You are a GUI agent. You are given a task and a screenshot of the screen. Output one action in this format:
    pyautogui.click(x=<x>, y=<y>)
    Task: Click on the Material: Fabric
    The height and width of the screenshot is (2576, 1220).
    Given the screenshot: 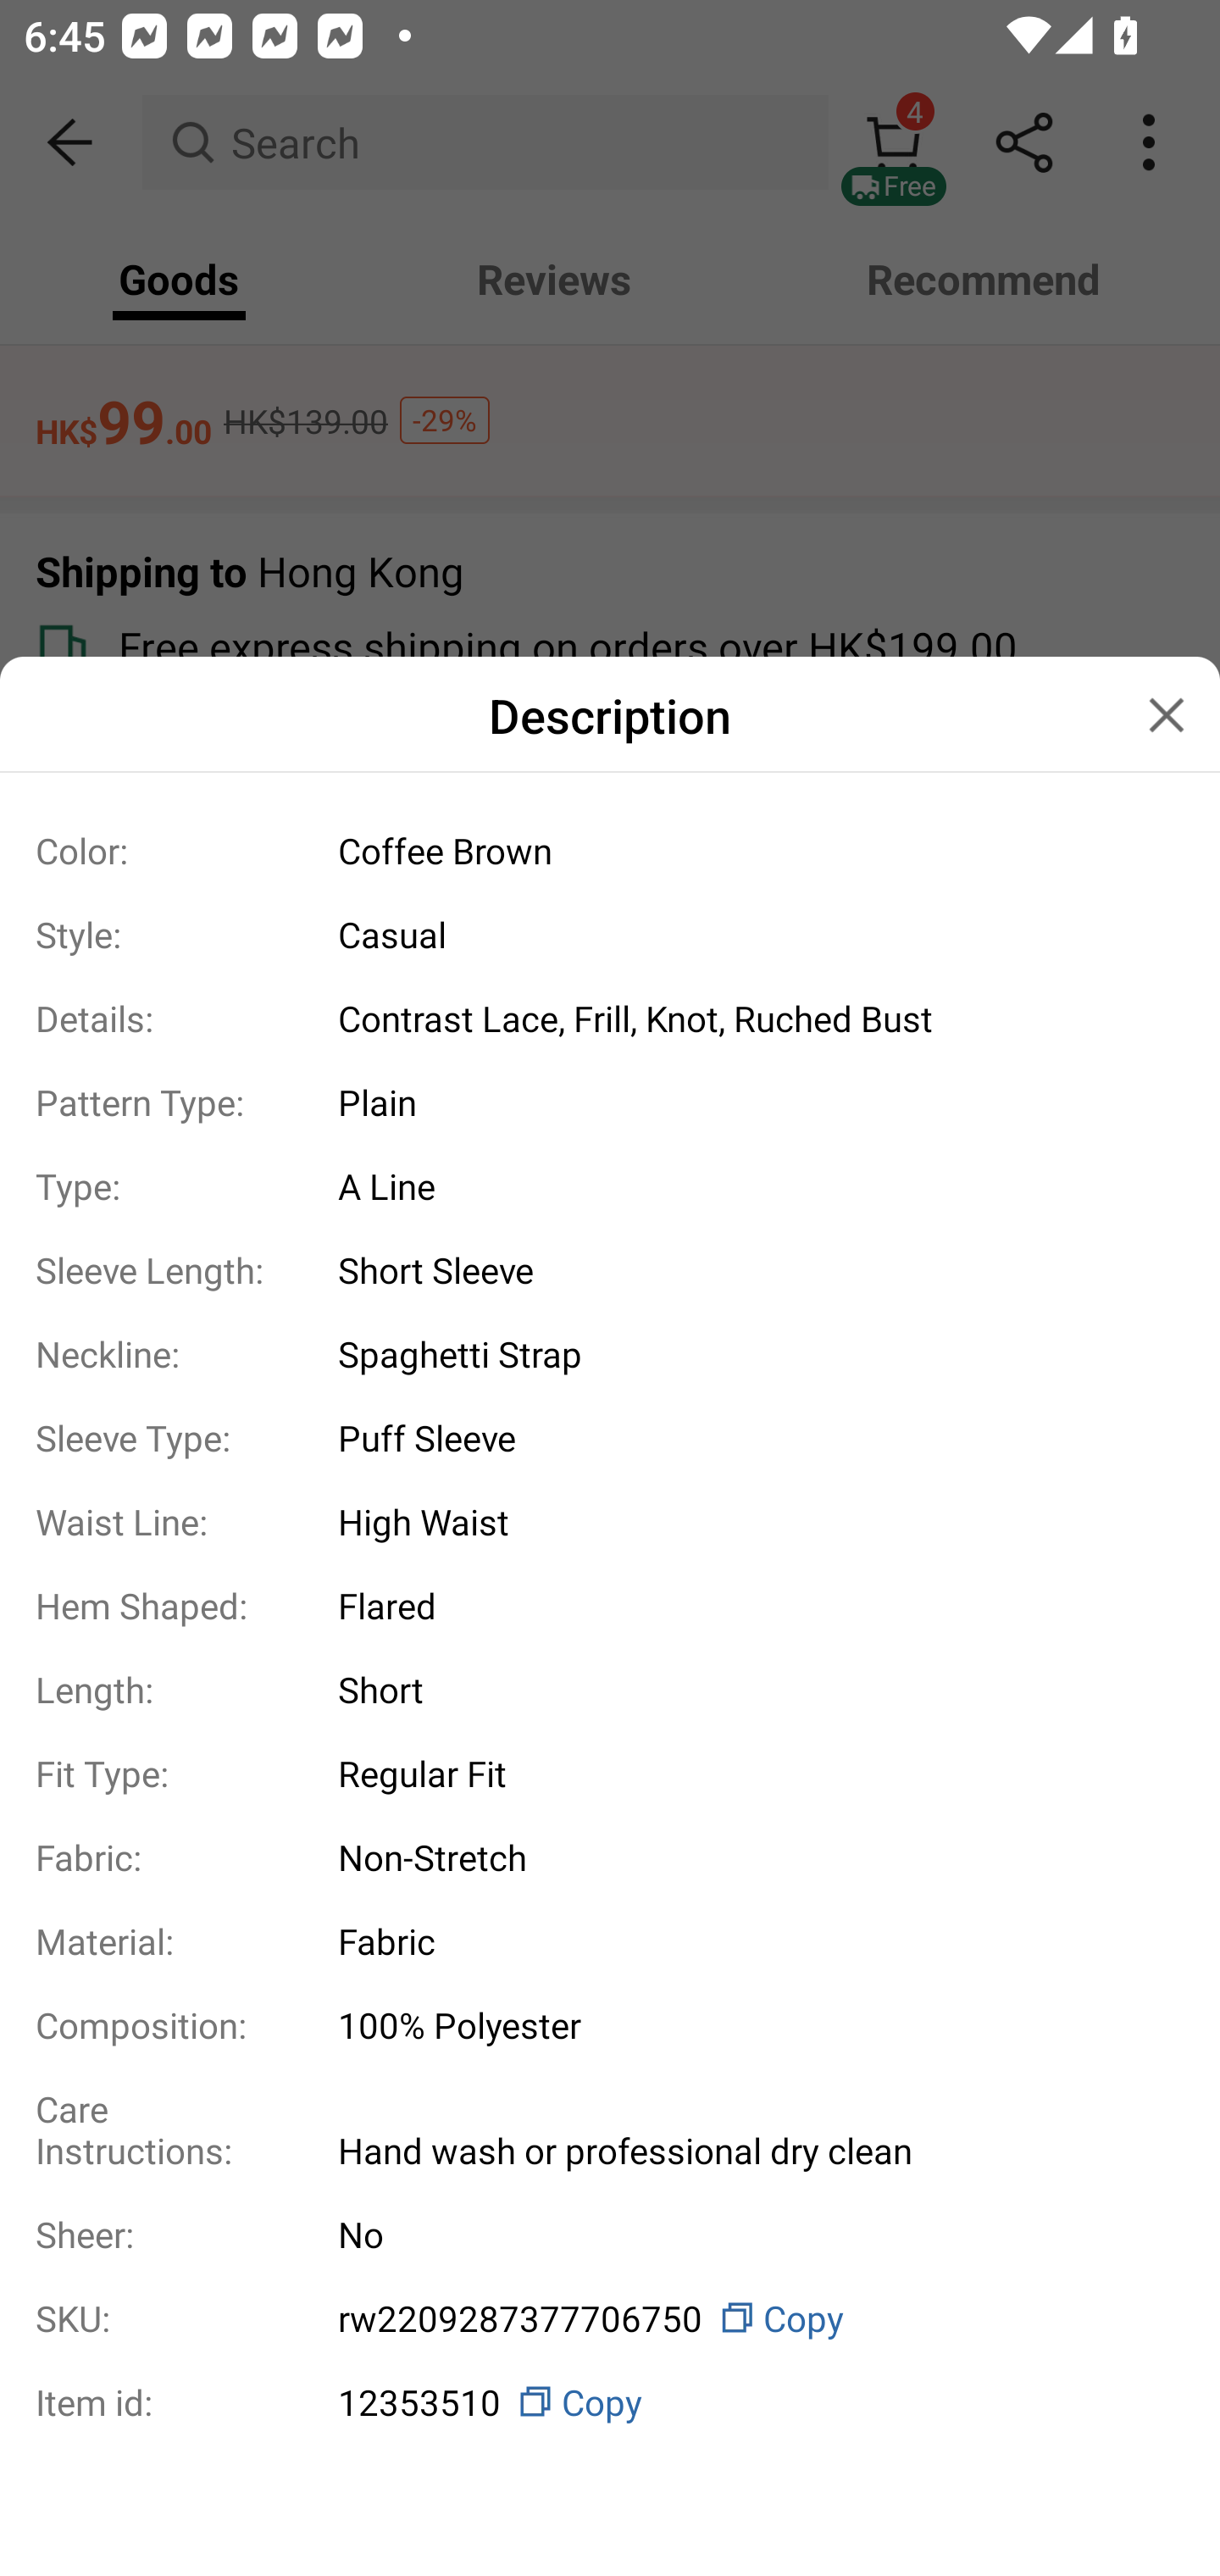 What is the action you would take?
    pyautogui.click(x=610, y=1940)
    